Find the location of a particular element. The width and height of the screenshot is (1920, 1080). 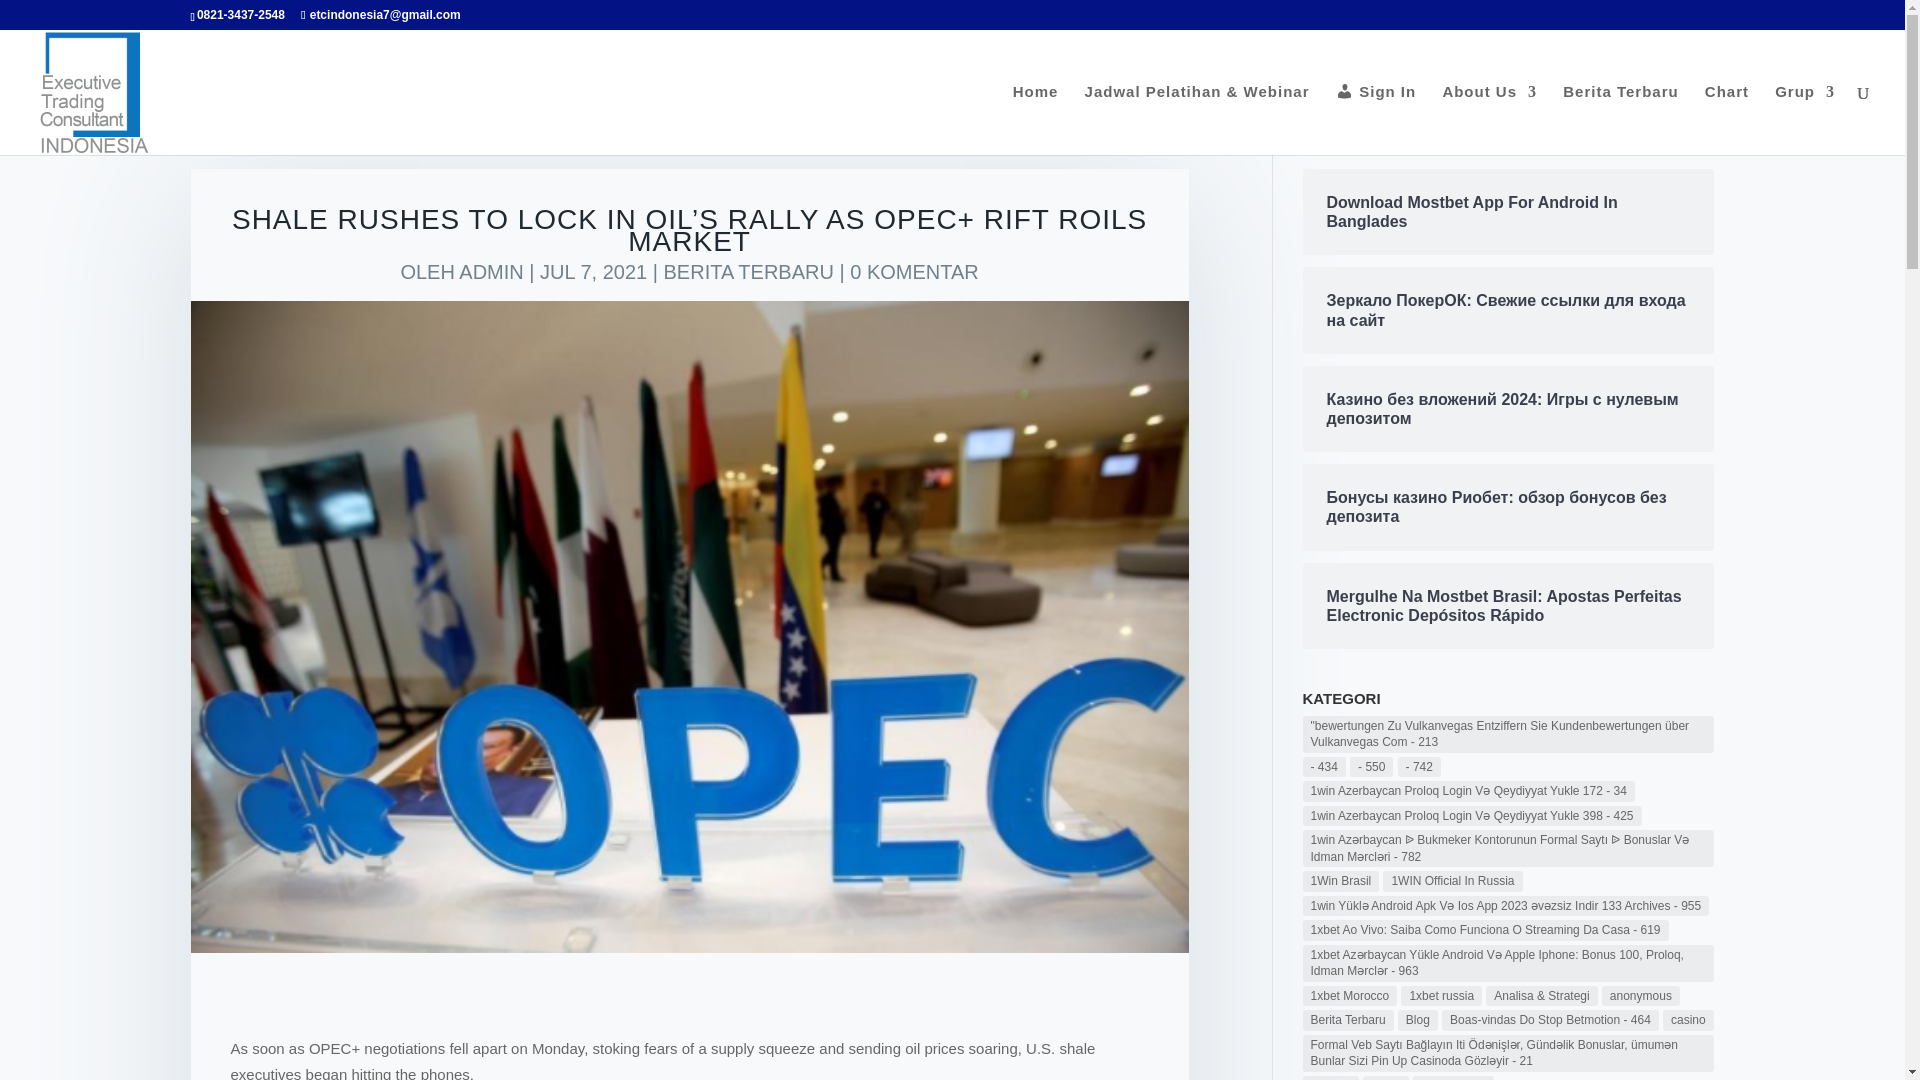

0 KOMENTAR is located at coordinates (914, 272).